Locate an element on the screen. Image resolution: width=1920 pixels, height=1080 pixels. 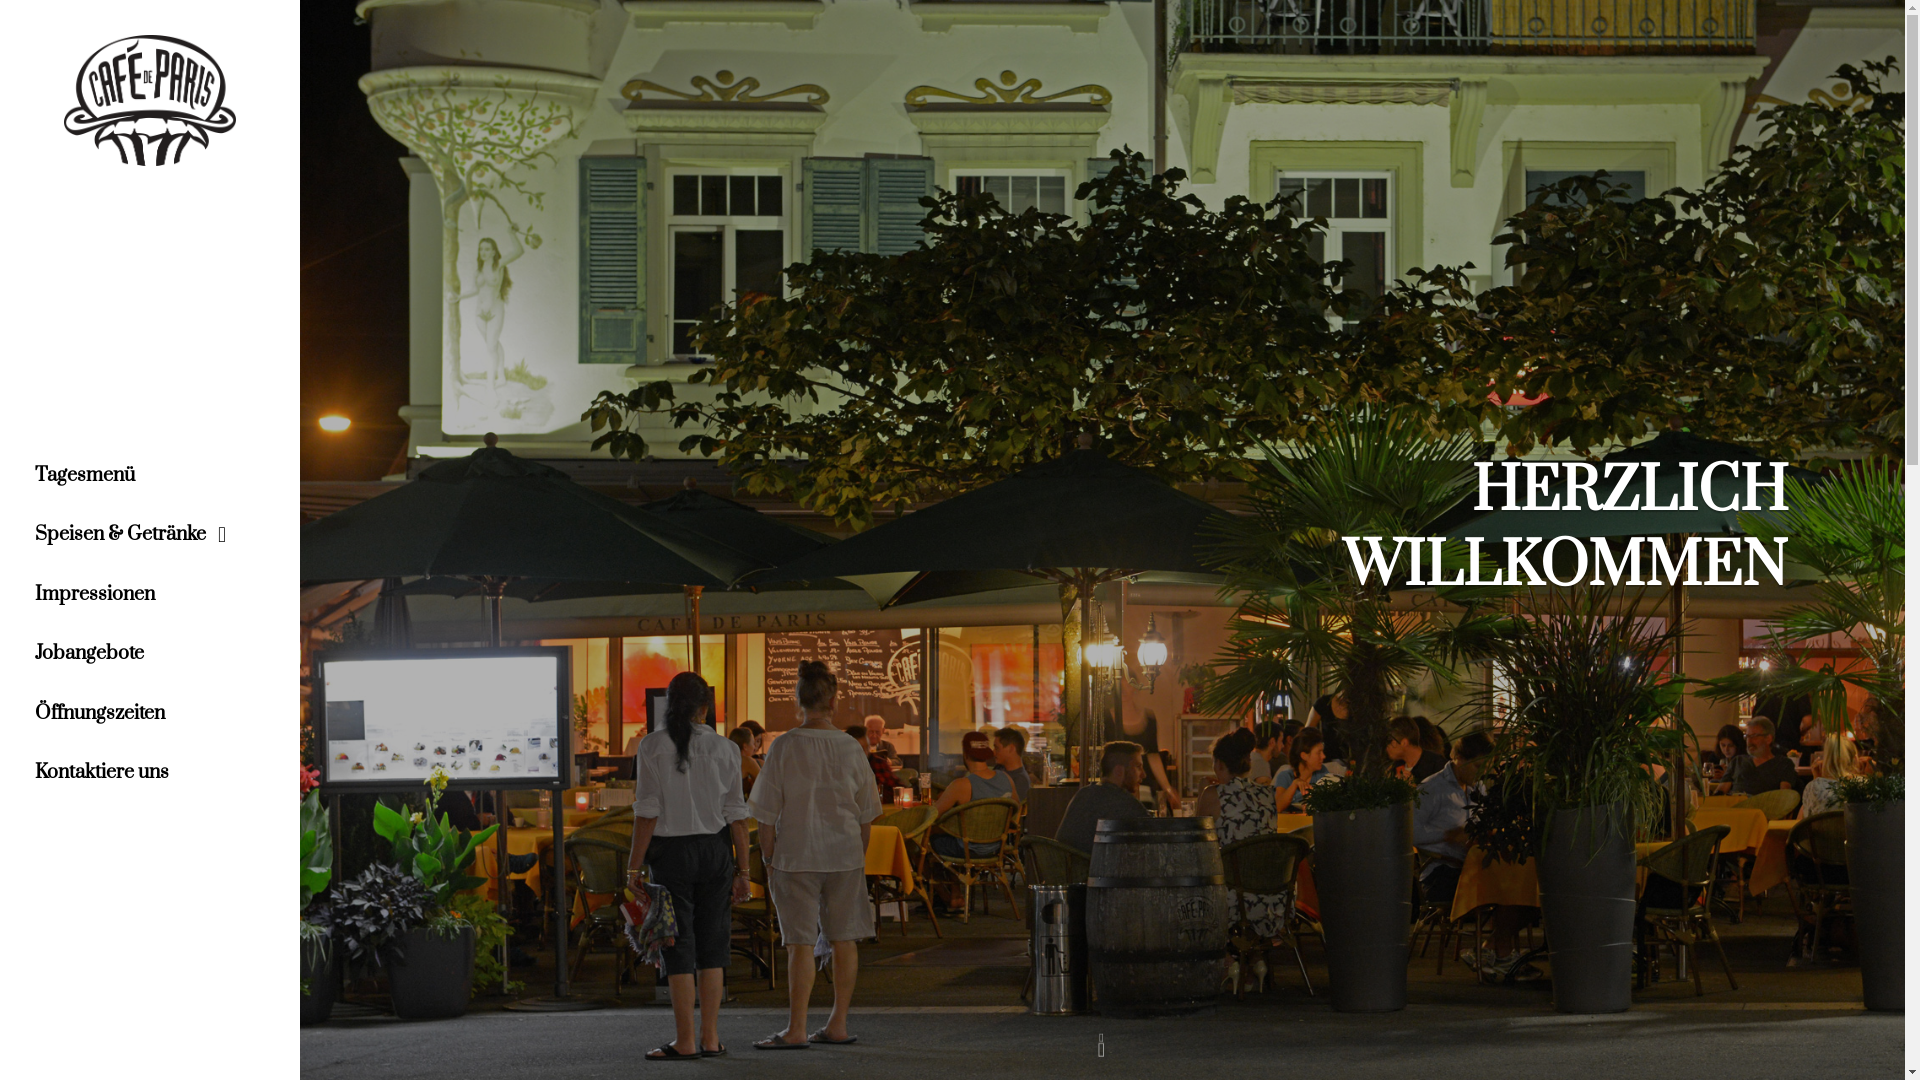
Kontaktiere uns is located at coordinates (150, 773).